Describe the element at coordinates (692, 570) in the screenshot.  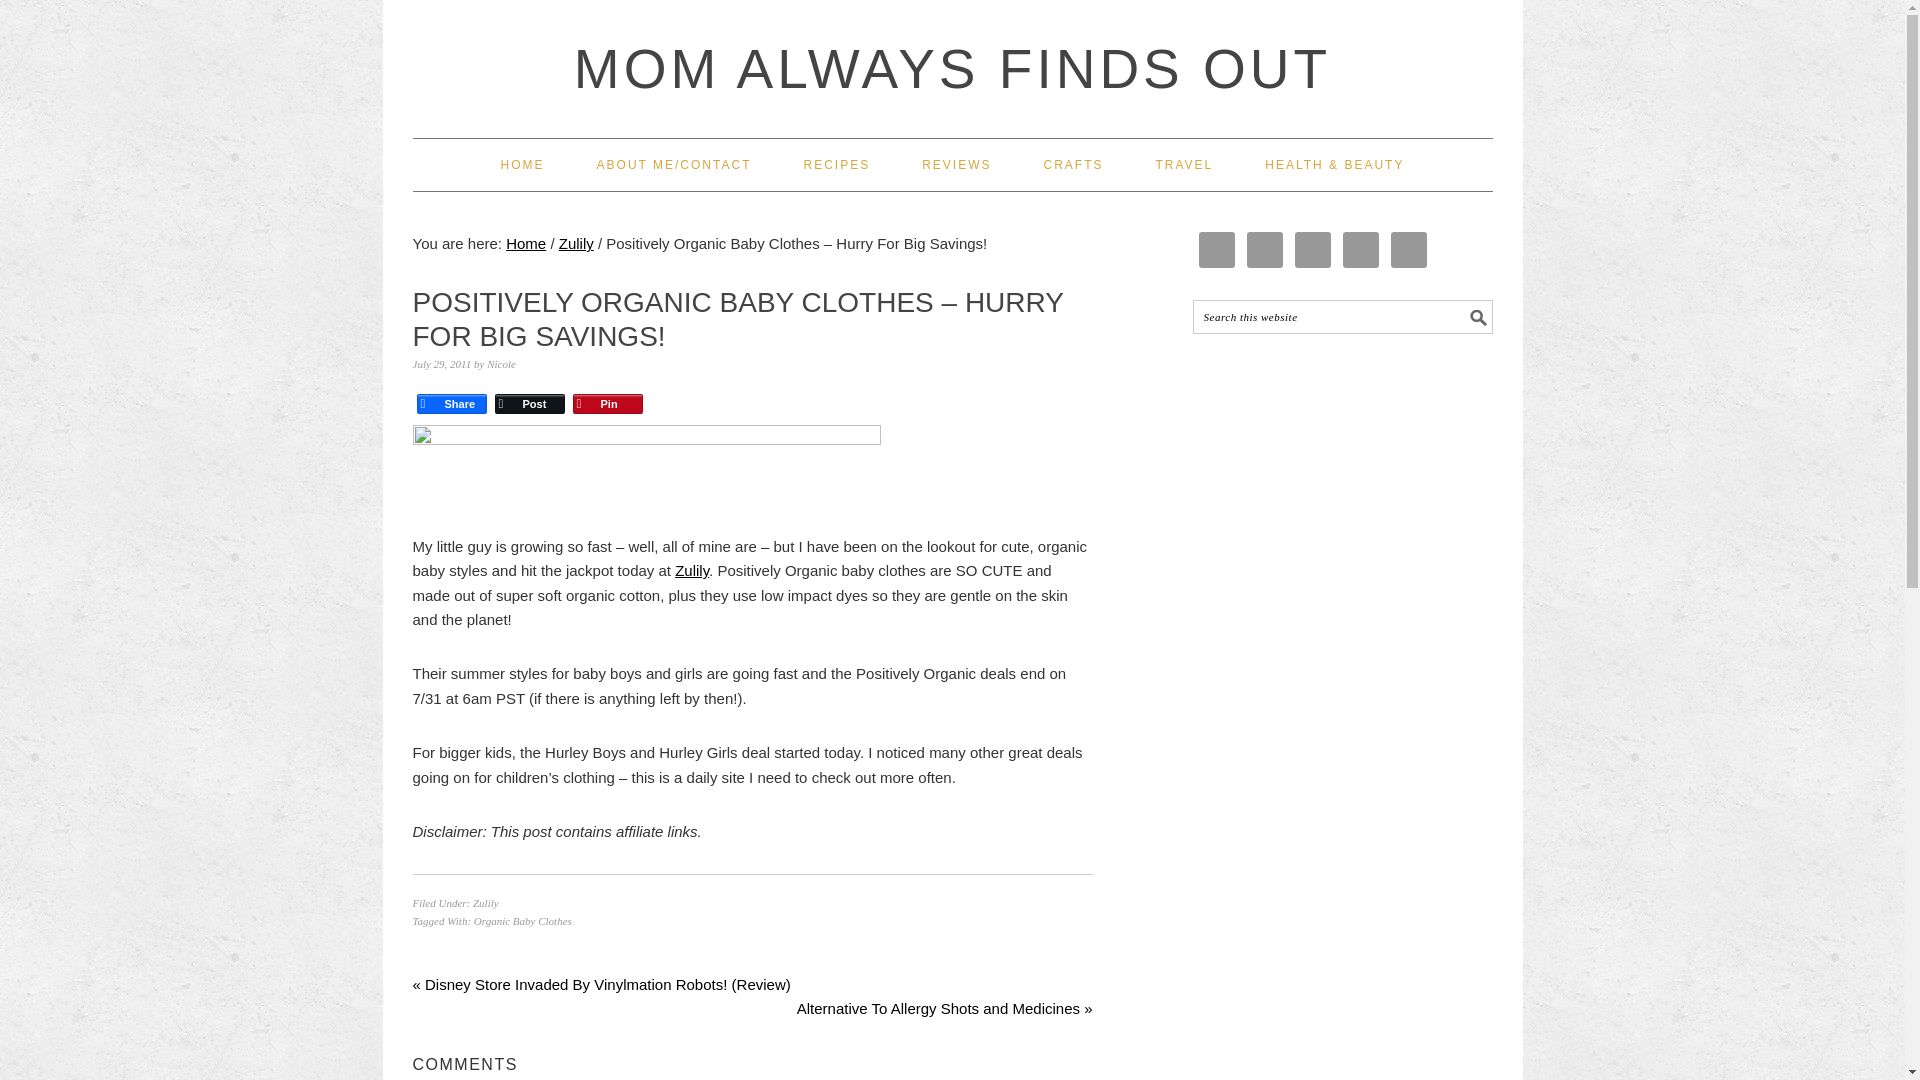
I see `Zulily` at that location.